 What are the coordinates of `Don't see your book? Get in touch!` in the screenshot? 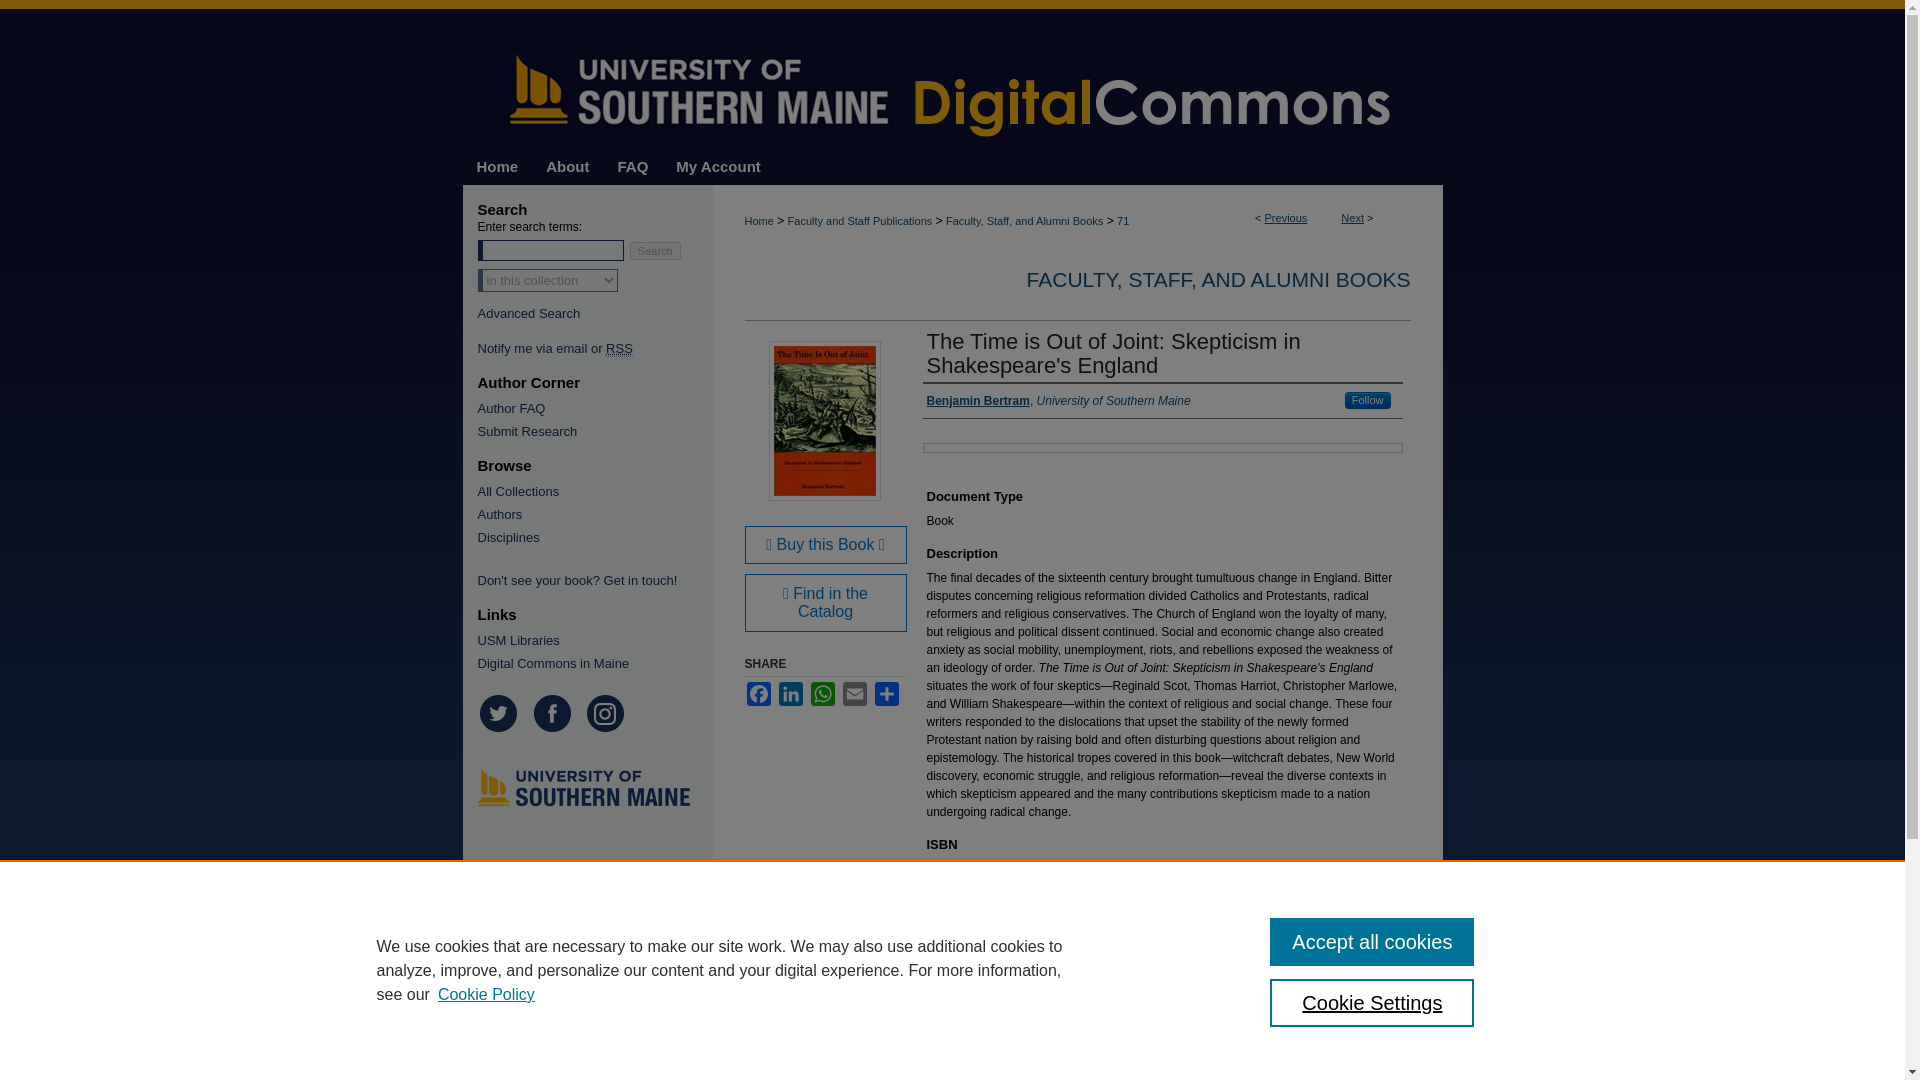 It's located at (590, 580).